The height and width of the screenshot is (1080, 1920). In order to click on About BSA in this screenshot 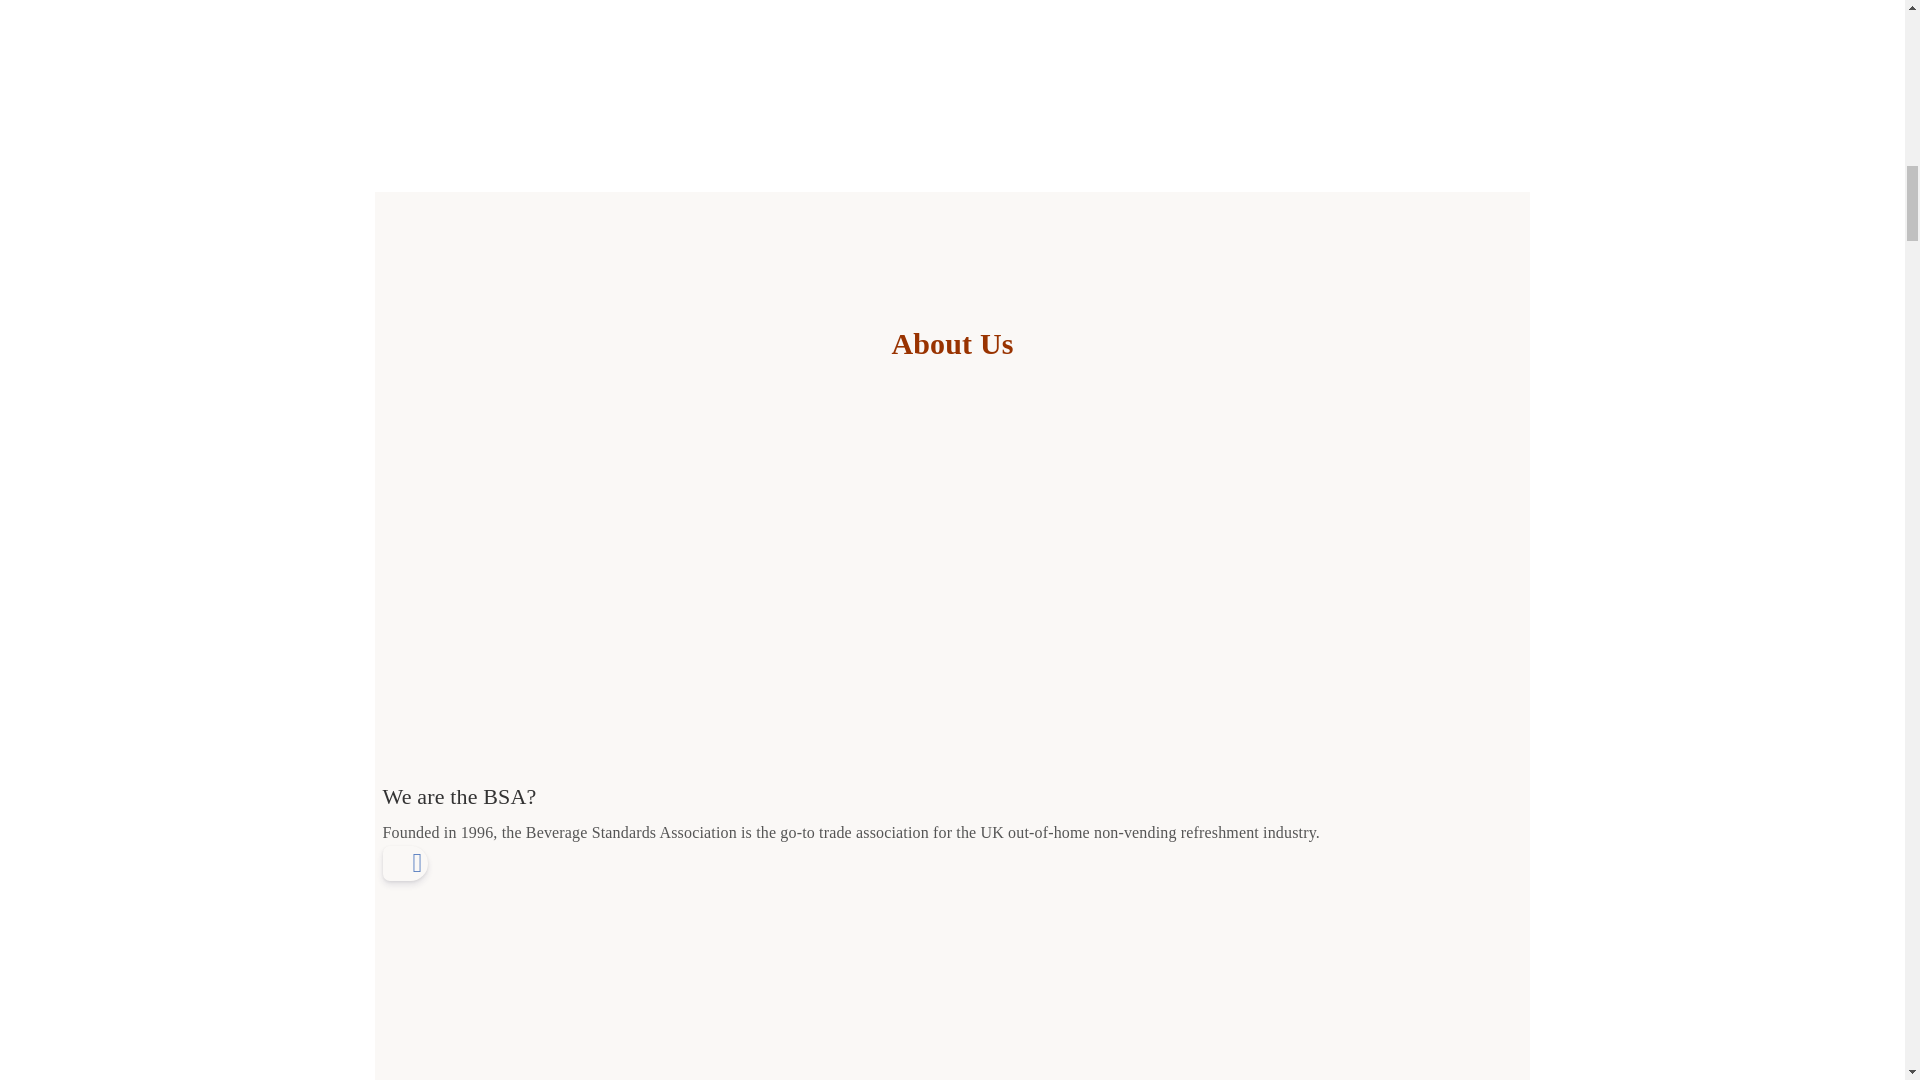, I will do `click(952, 602)`.